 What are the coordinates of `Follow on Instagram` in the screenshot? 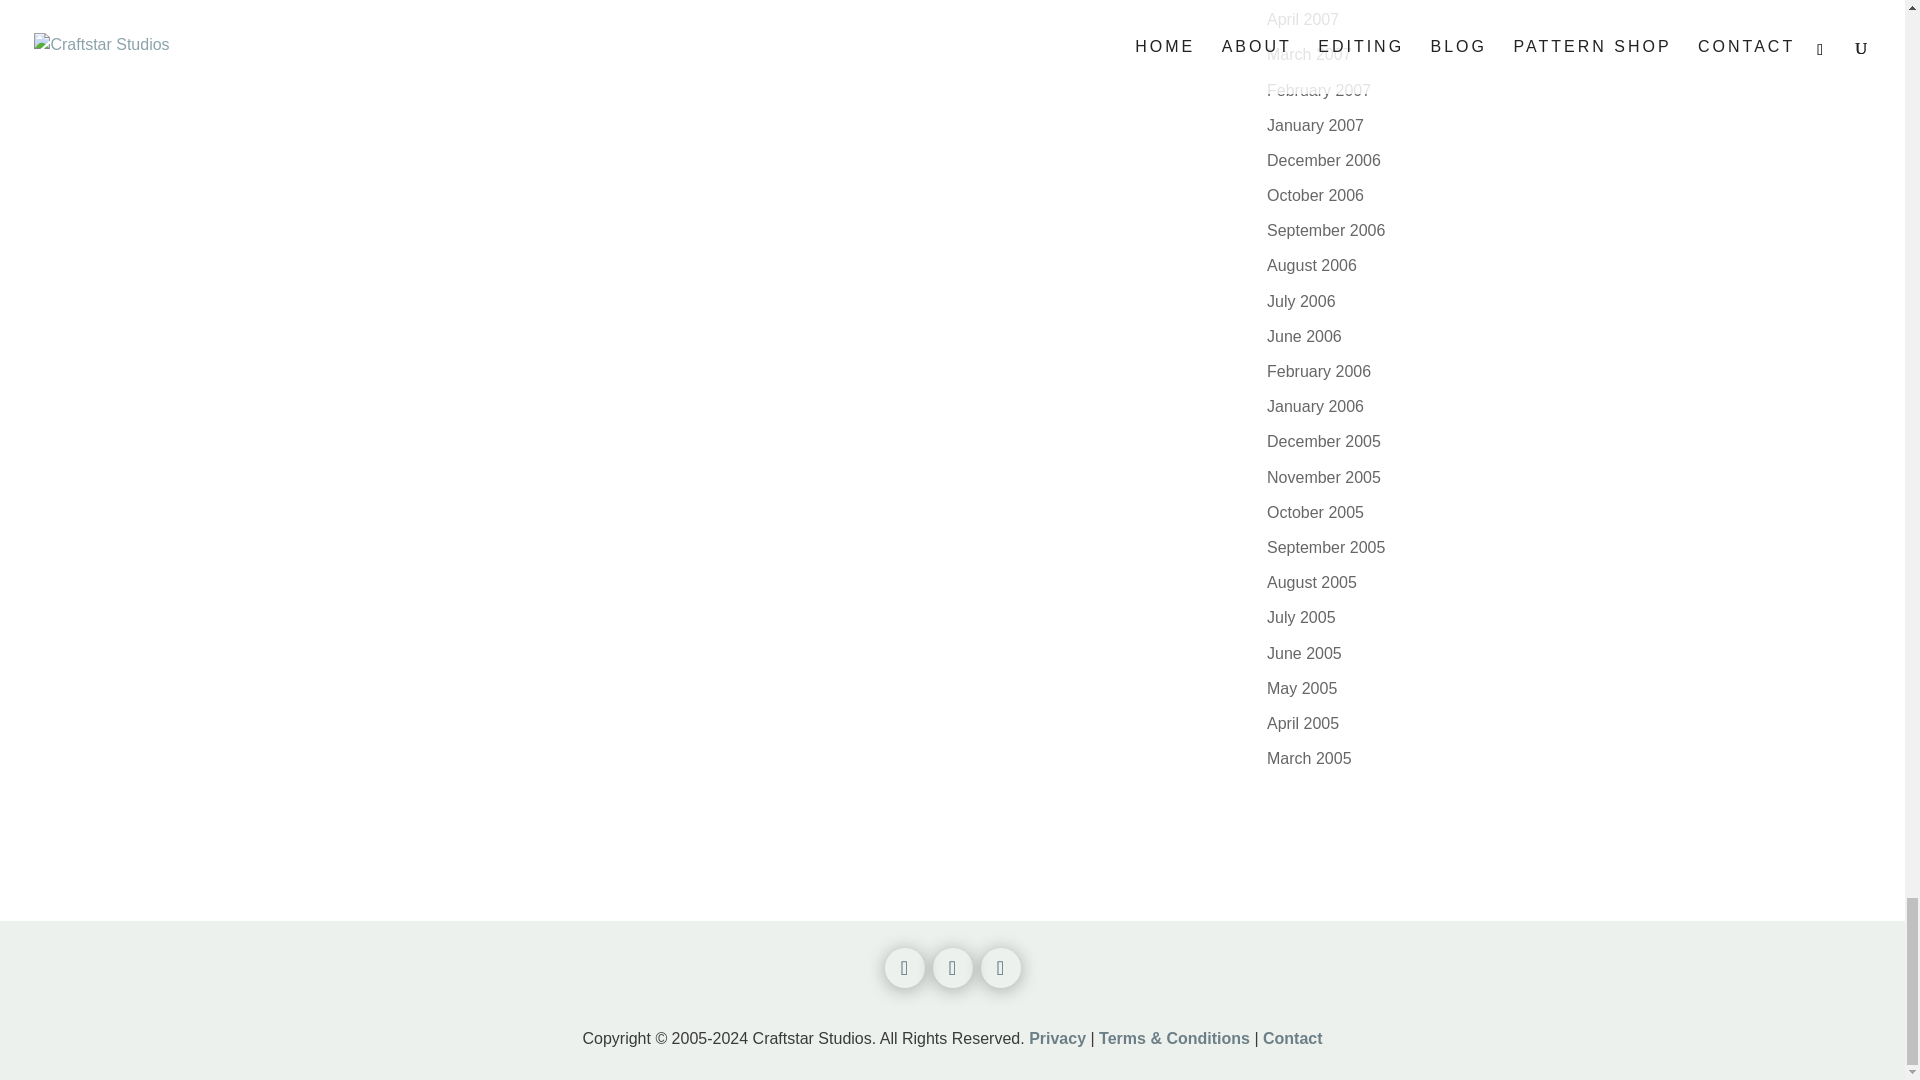 It's located at (951, 968).